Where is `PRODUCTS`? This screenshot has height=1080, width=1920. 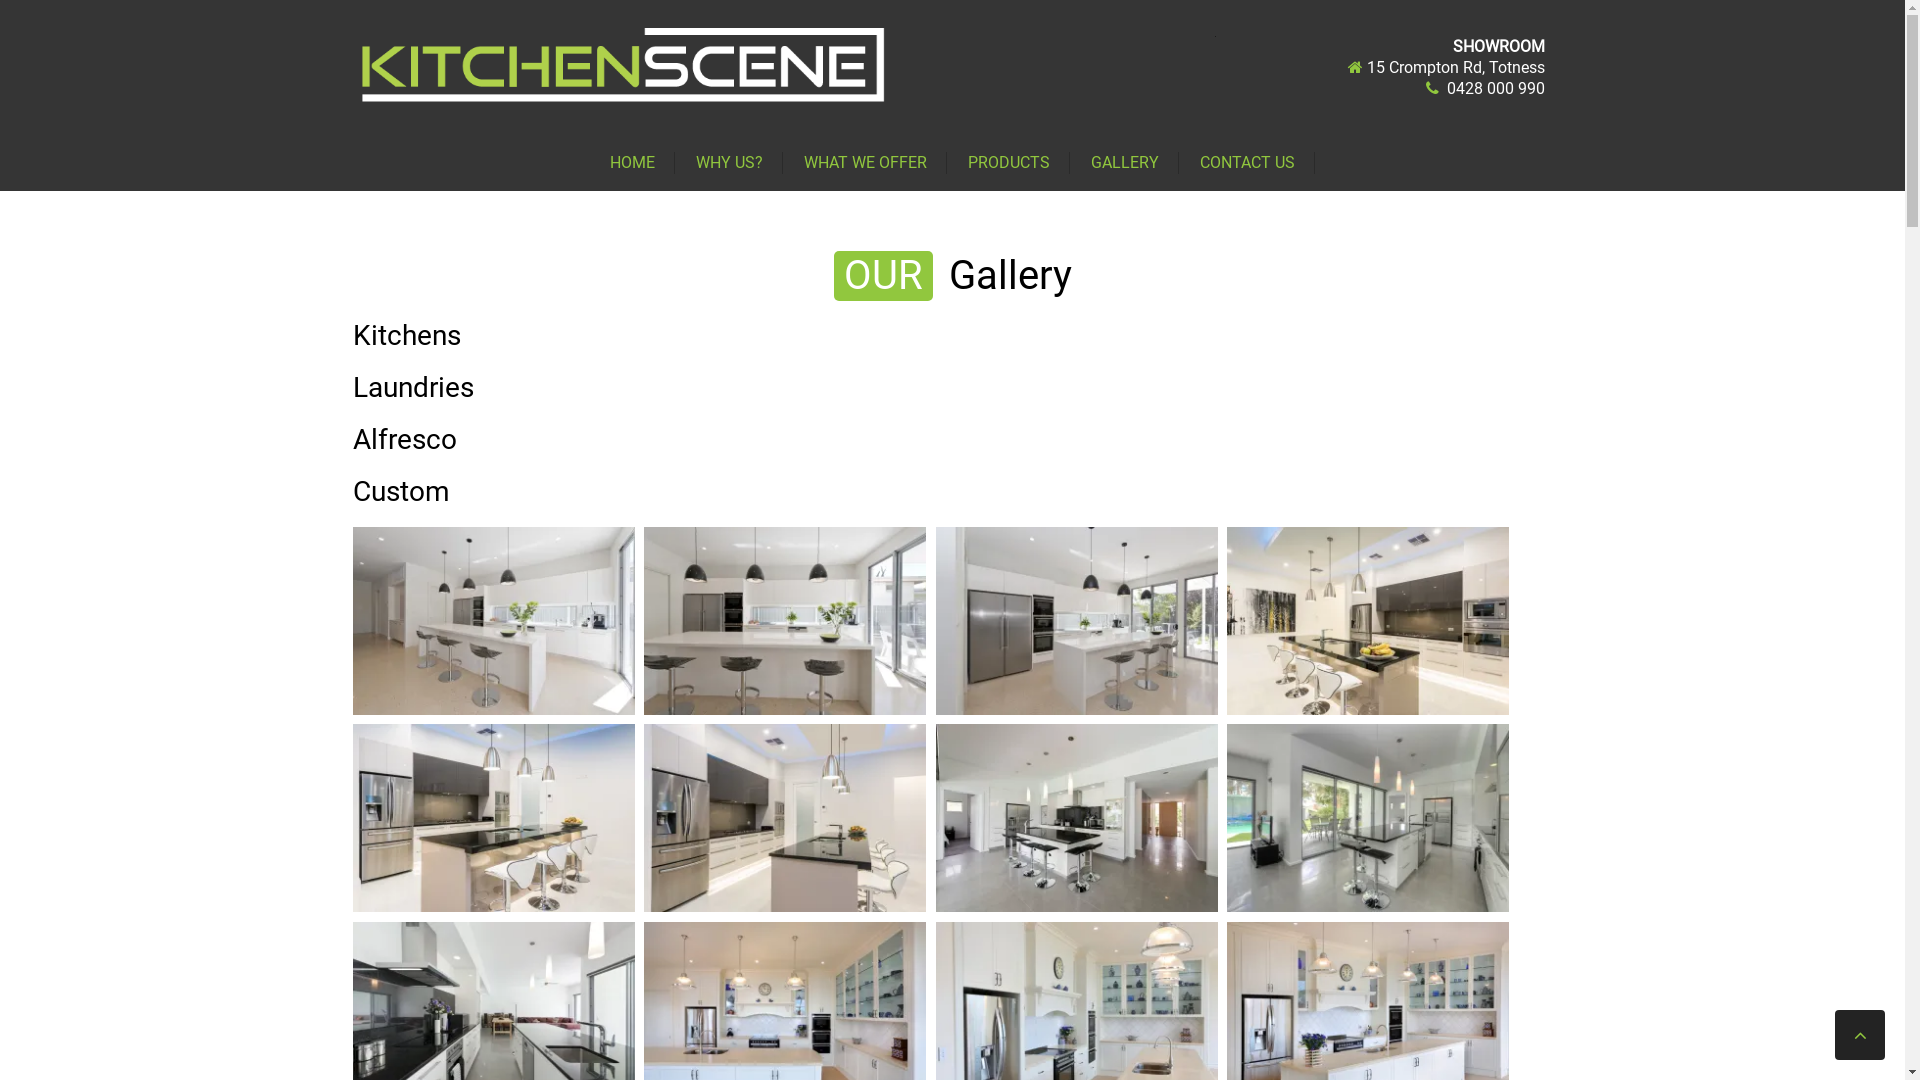
PRODUCTS is located at coordinates (1009, 163).